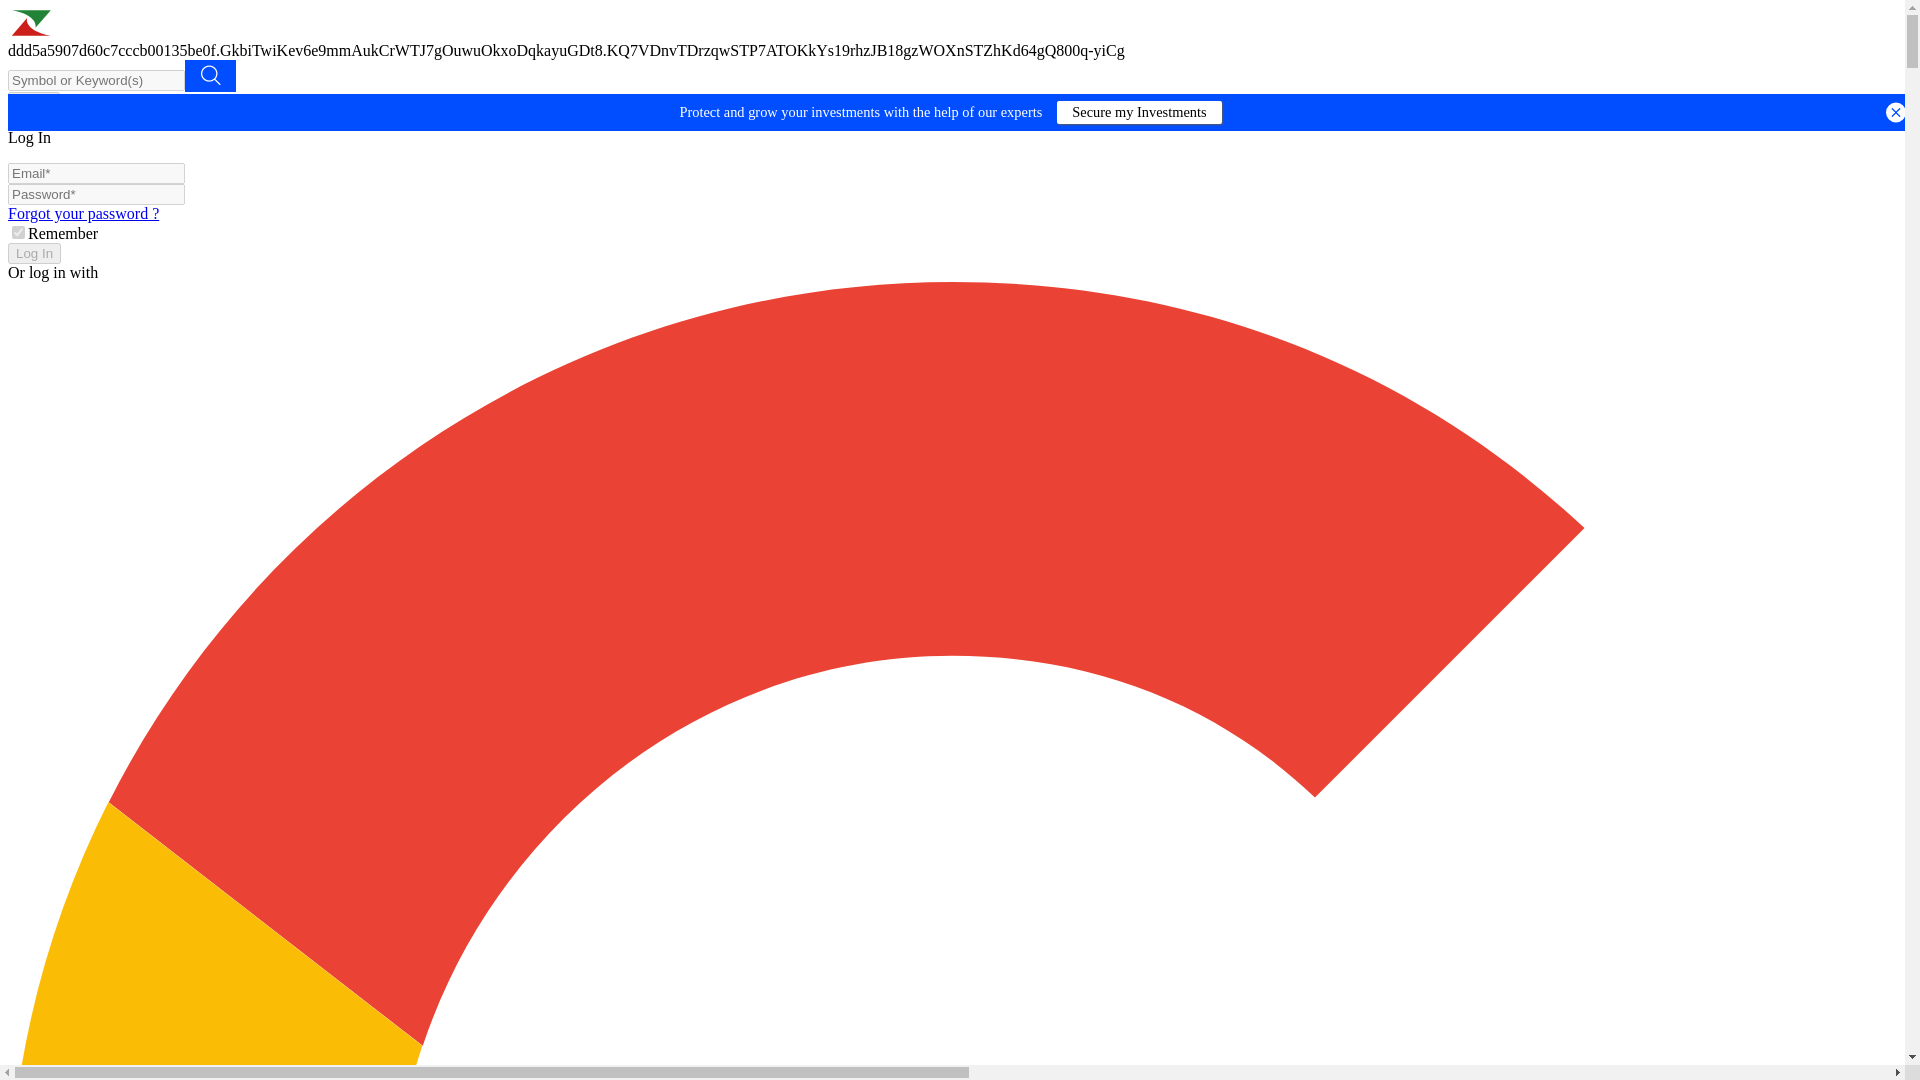 The width and height of the screenshot is (1920, 1080). I want to click on on, so click(18, 232).